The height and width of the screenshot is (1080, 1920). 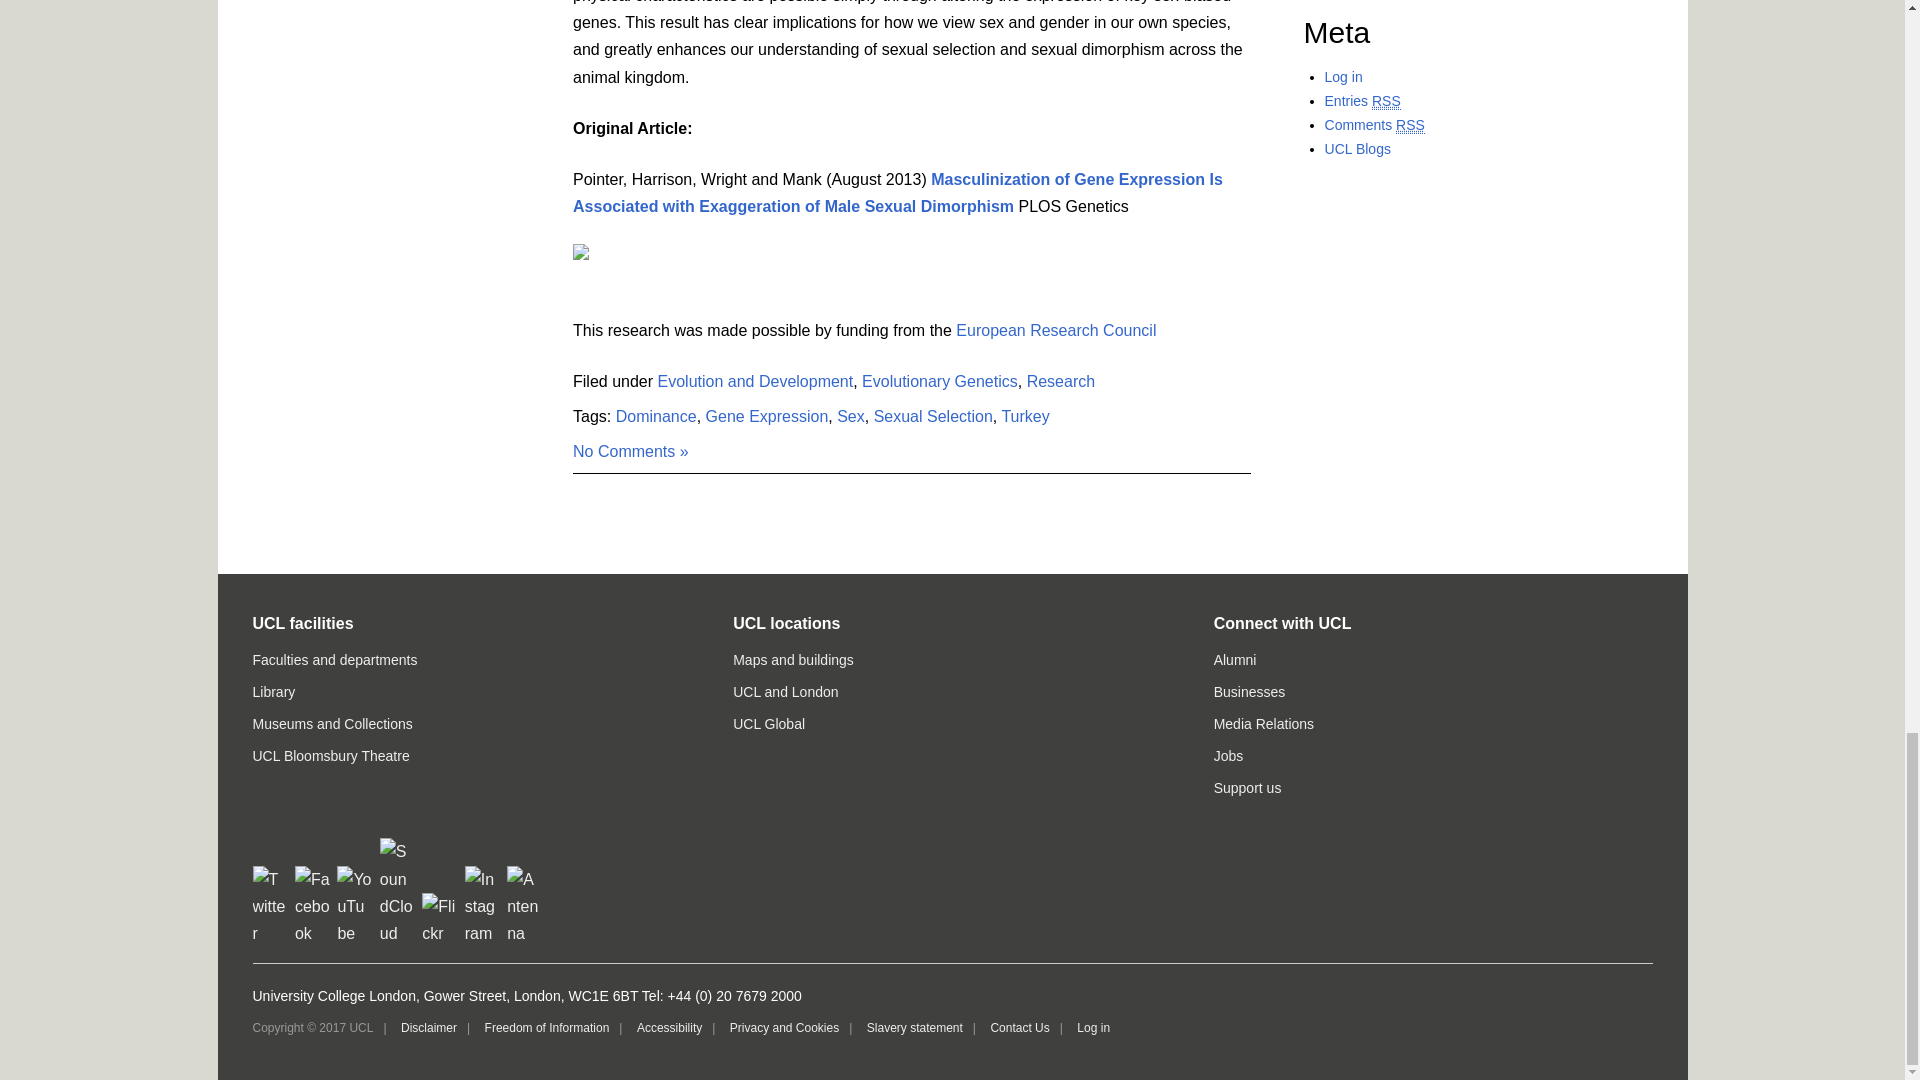 I want to click on Sex, so click(x=851, y=416).